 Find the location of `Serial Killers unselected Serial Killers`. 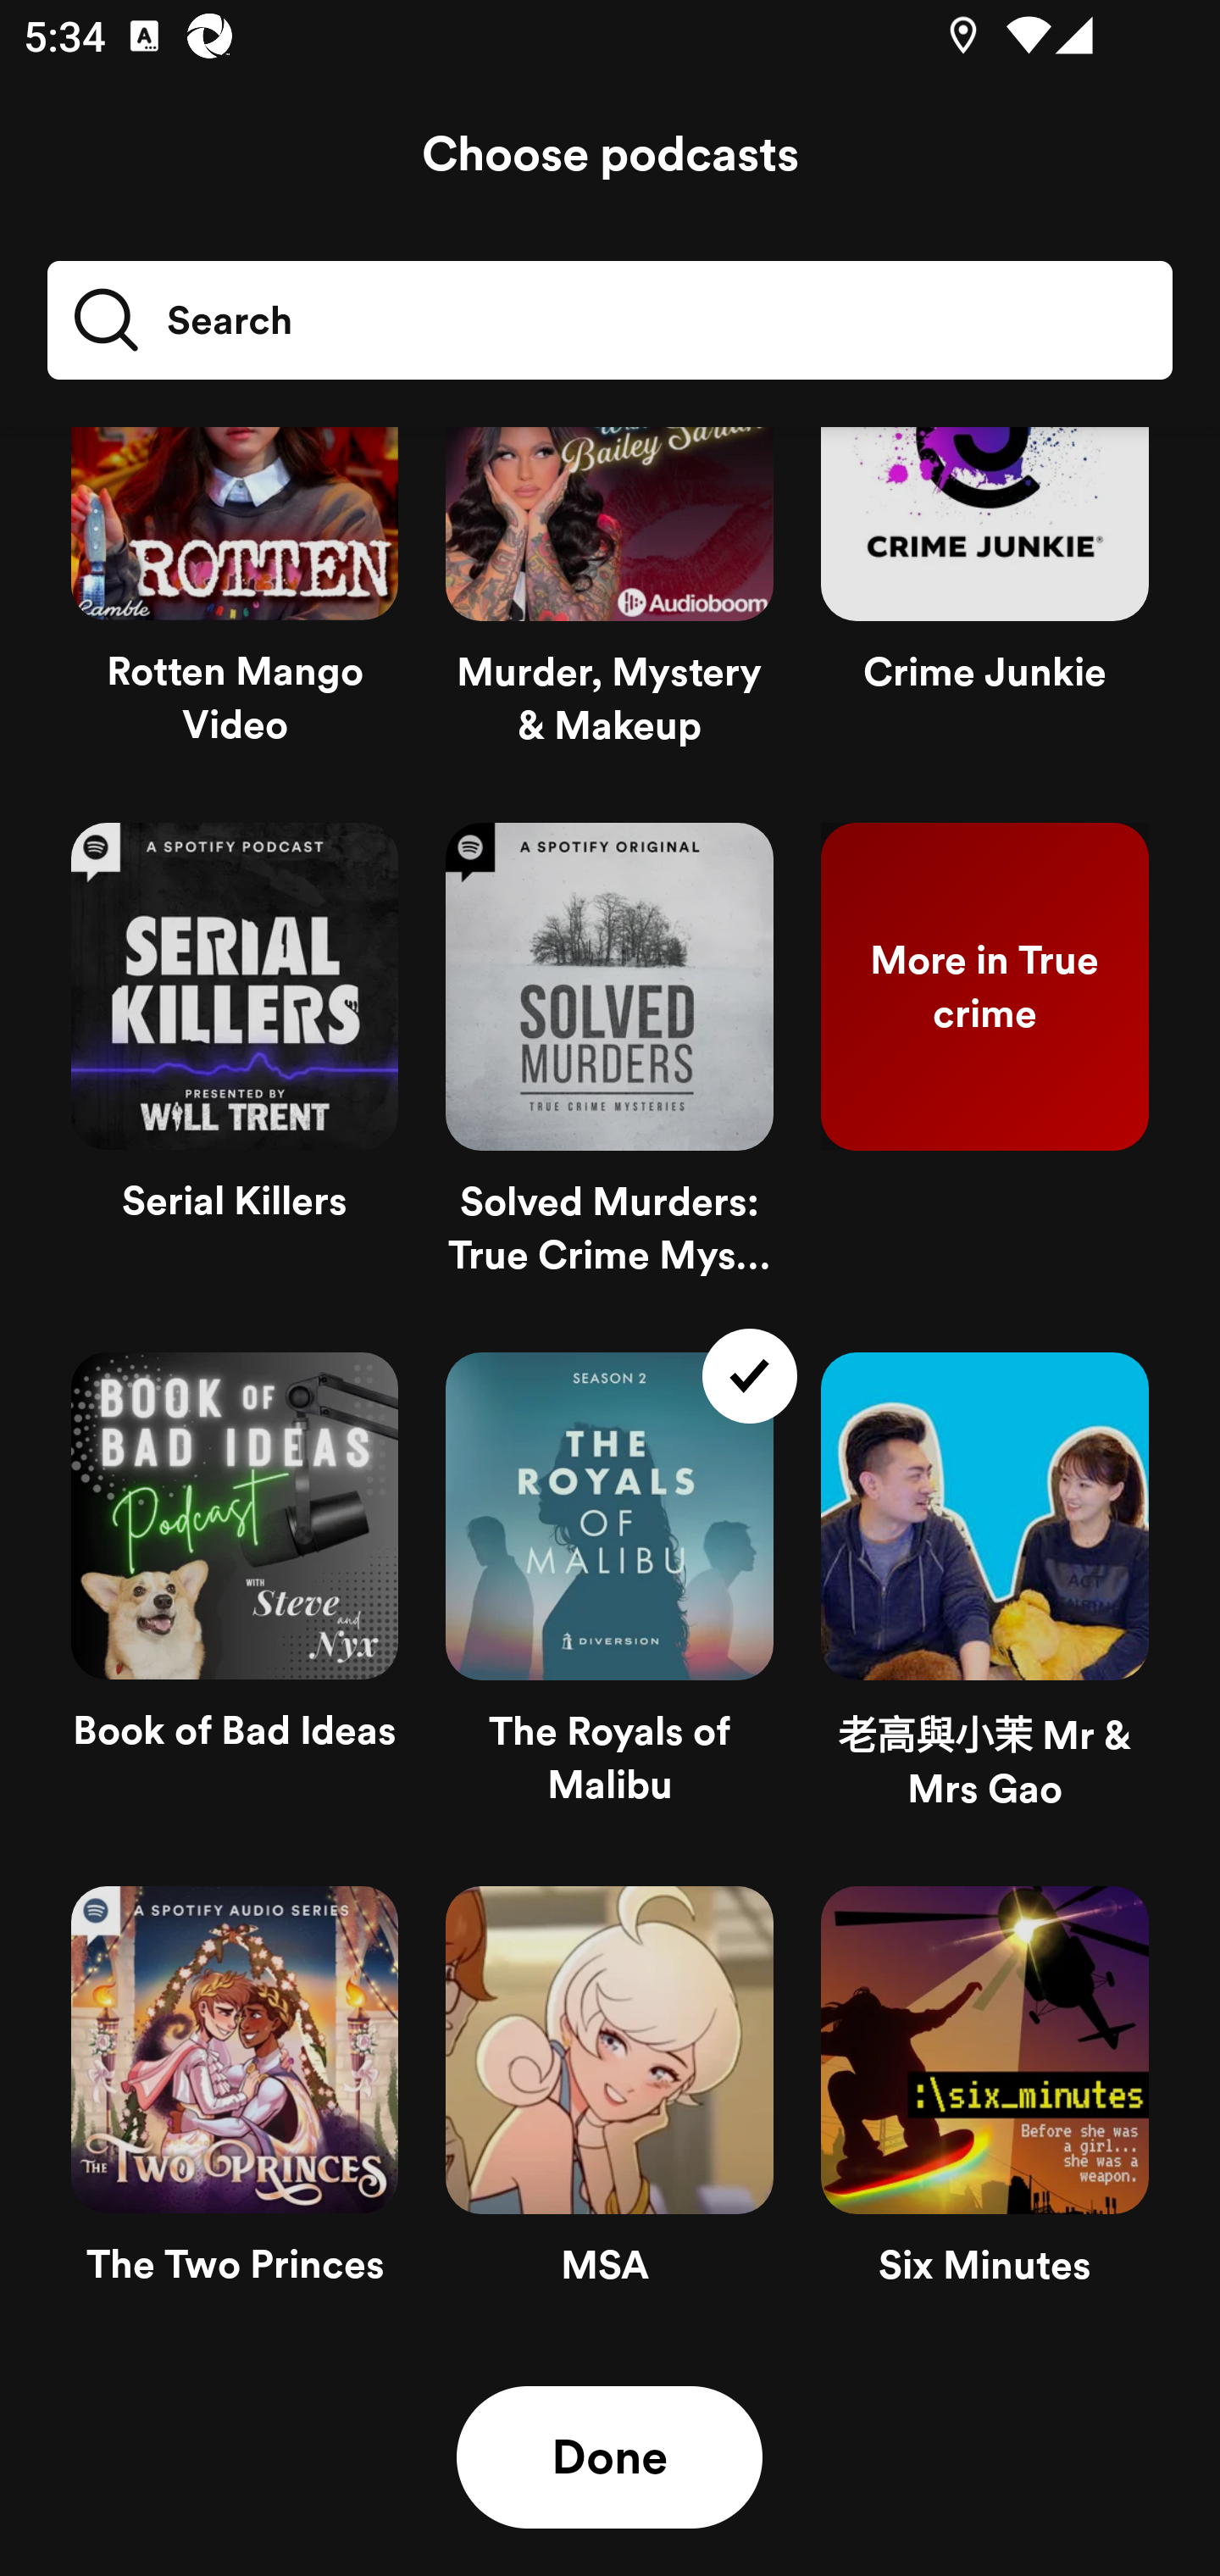

Serial Killers unselected Serial Killers is located at coordinates (235, 1063).